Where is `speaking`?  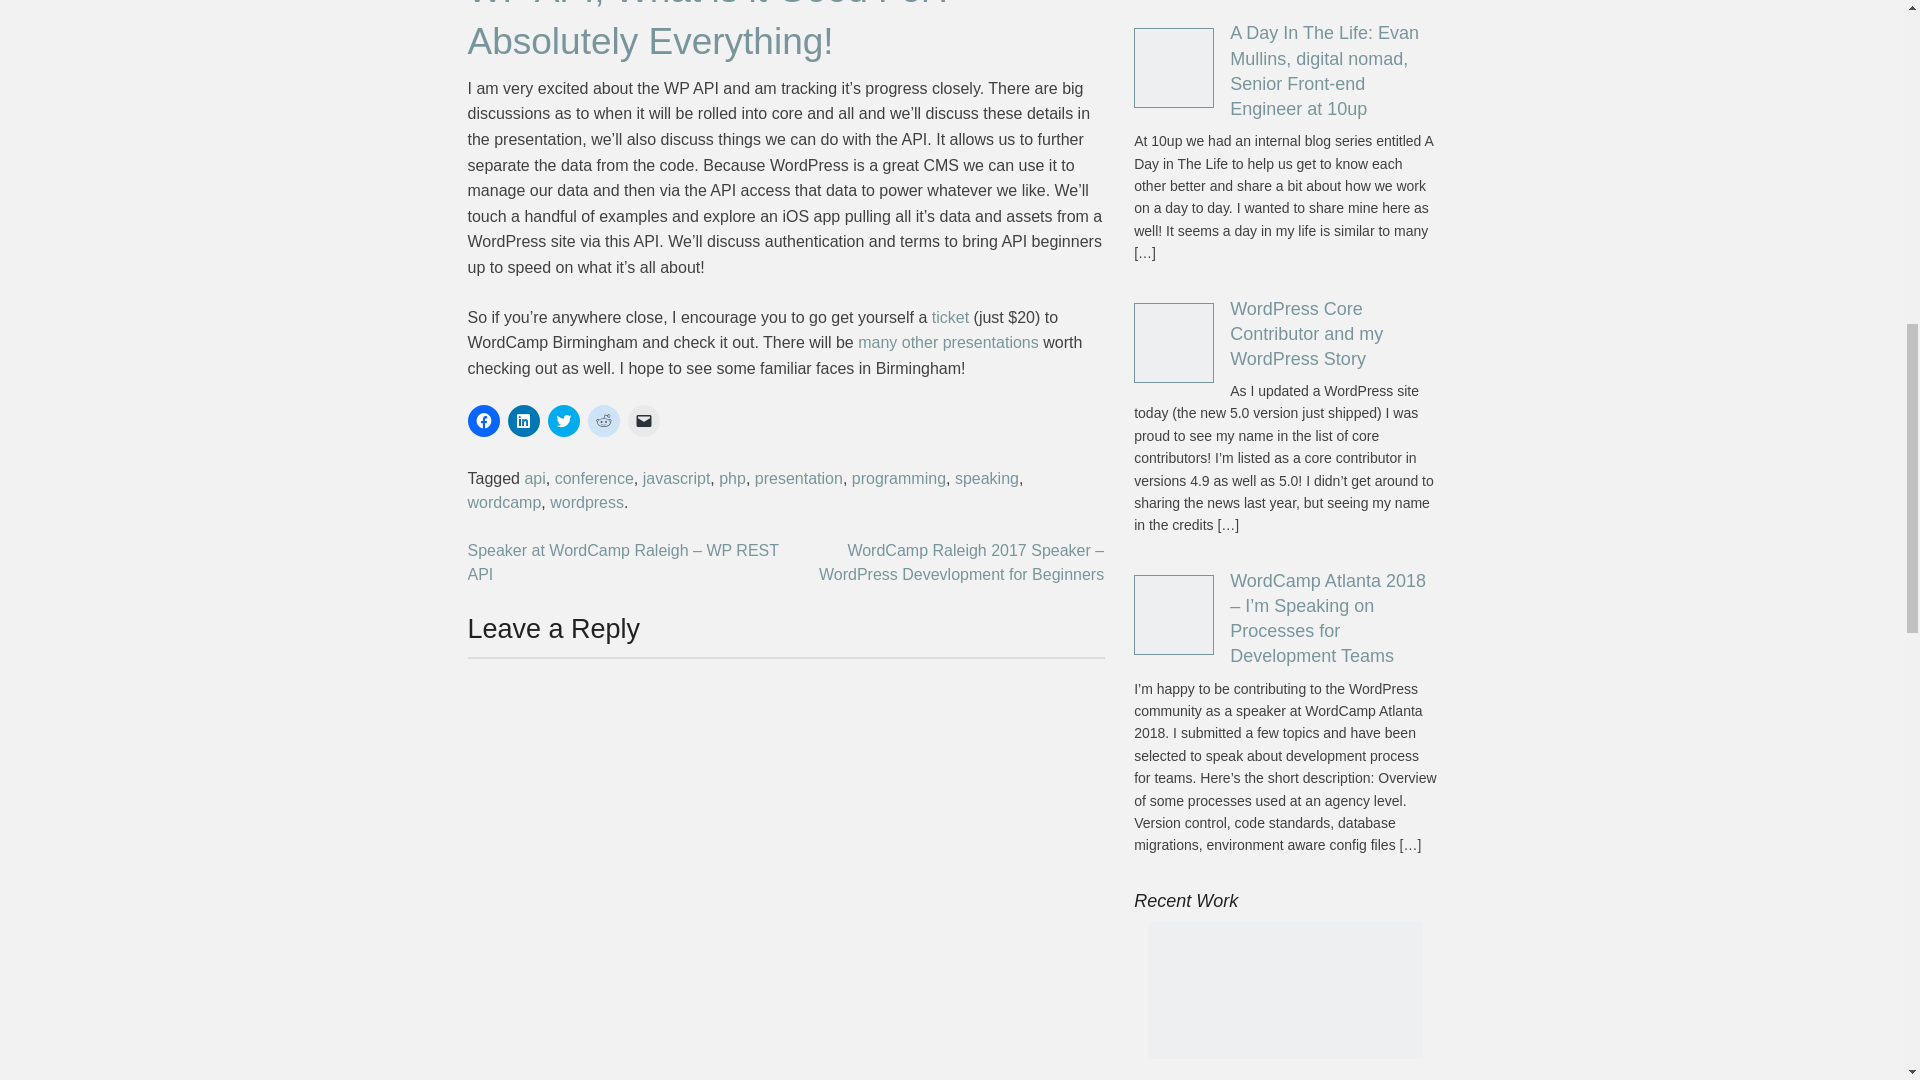 speaking is located at coordinates (986, 478).